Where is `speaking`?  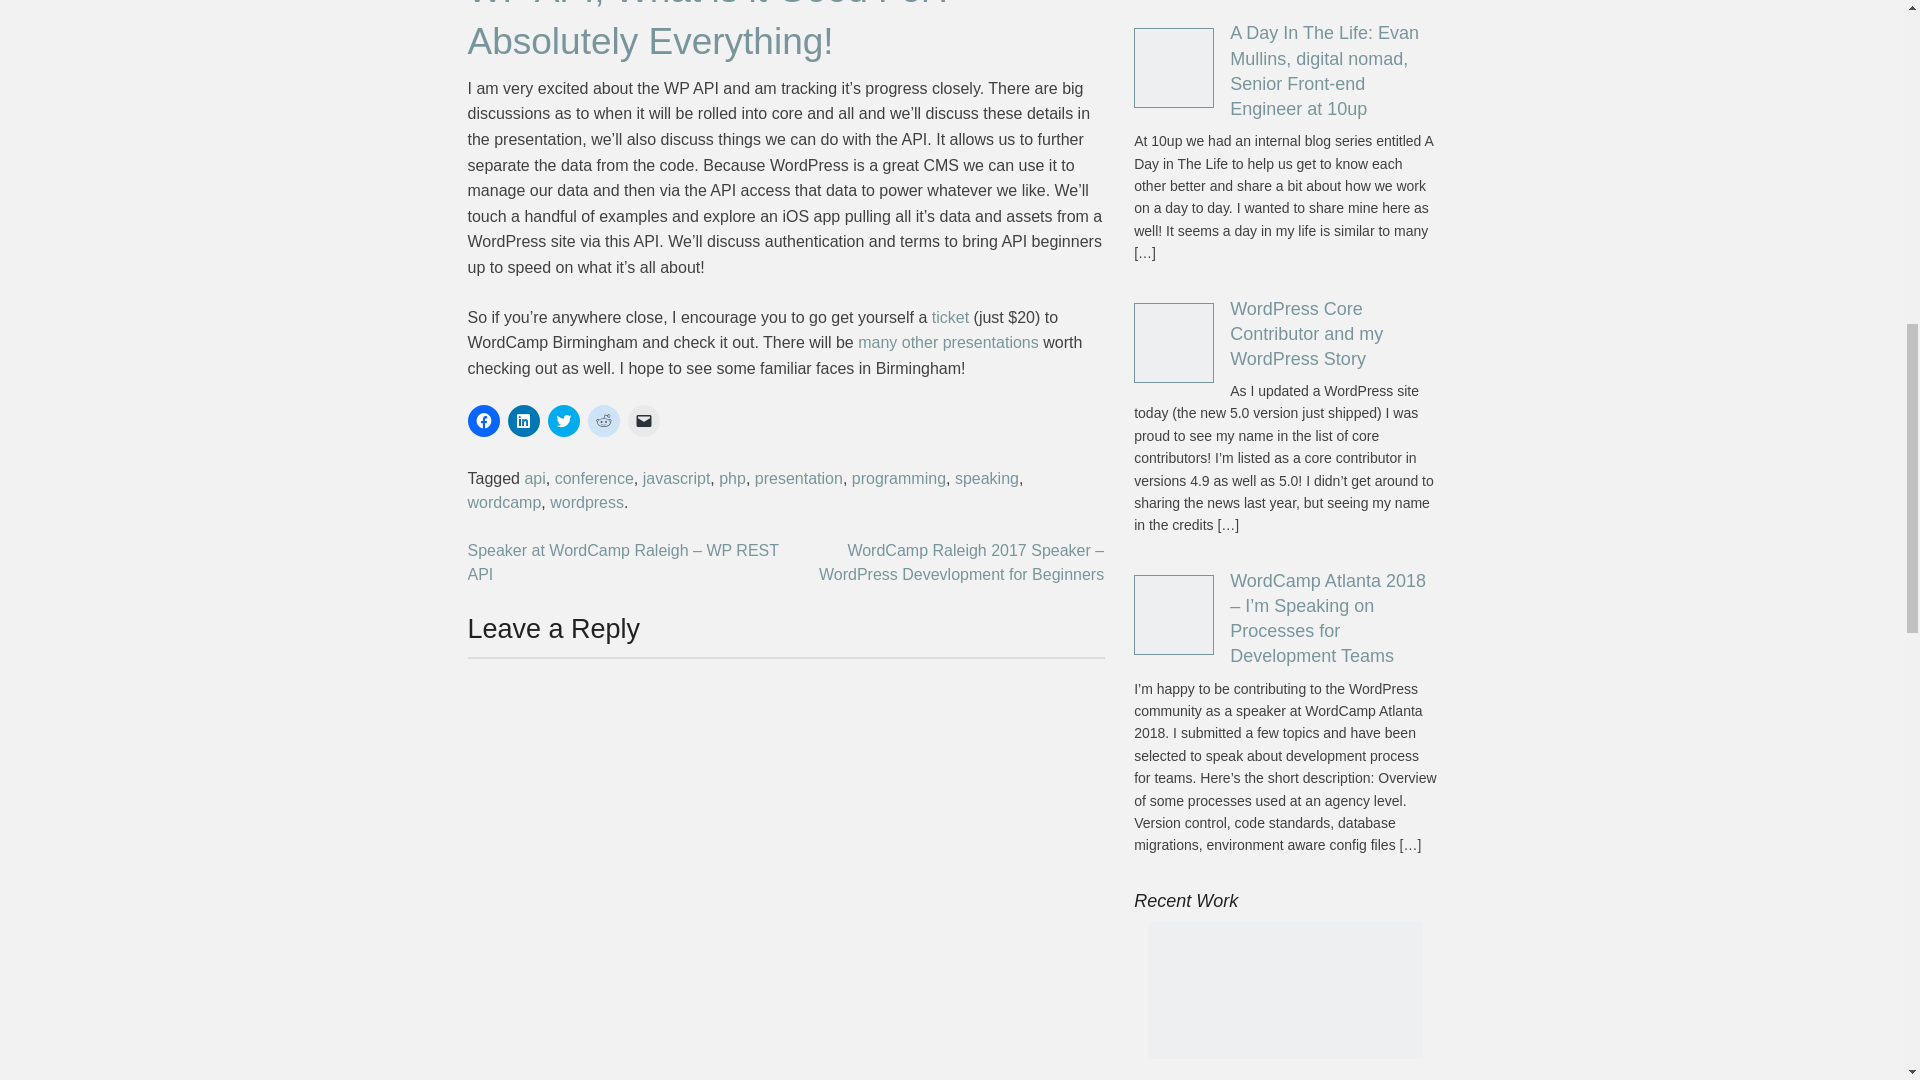 speaking is located at coordinates (986, 478).